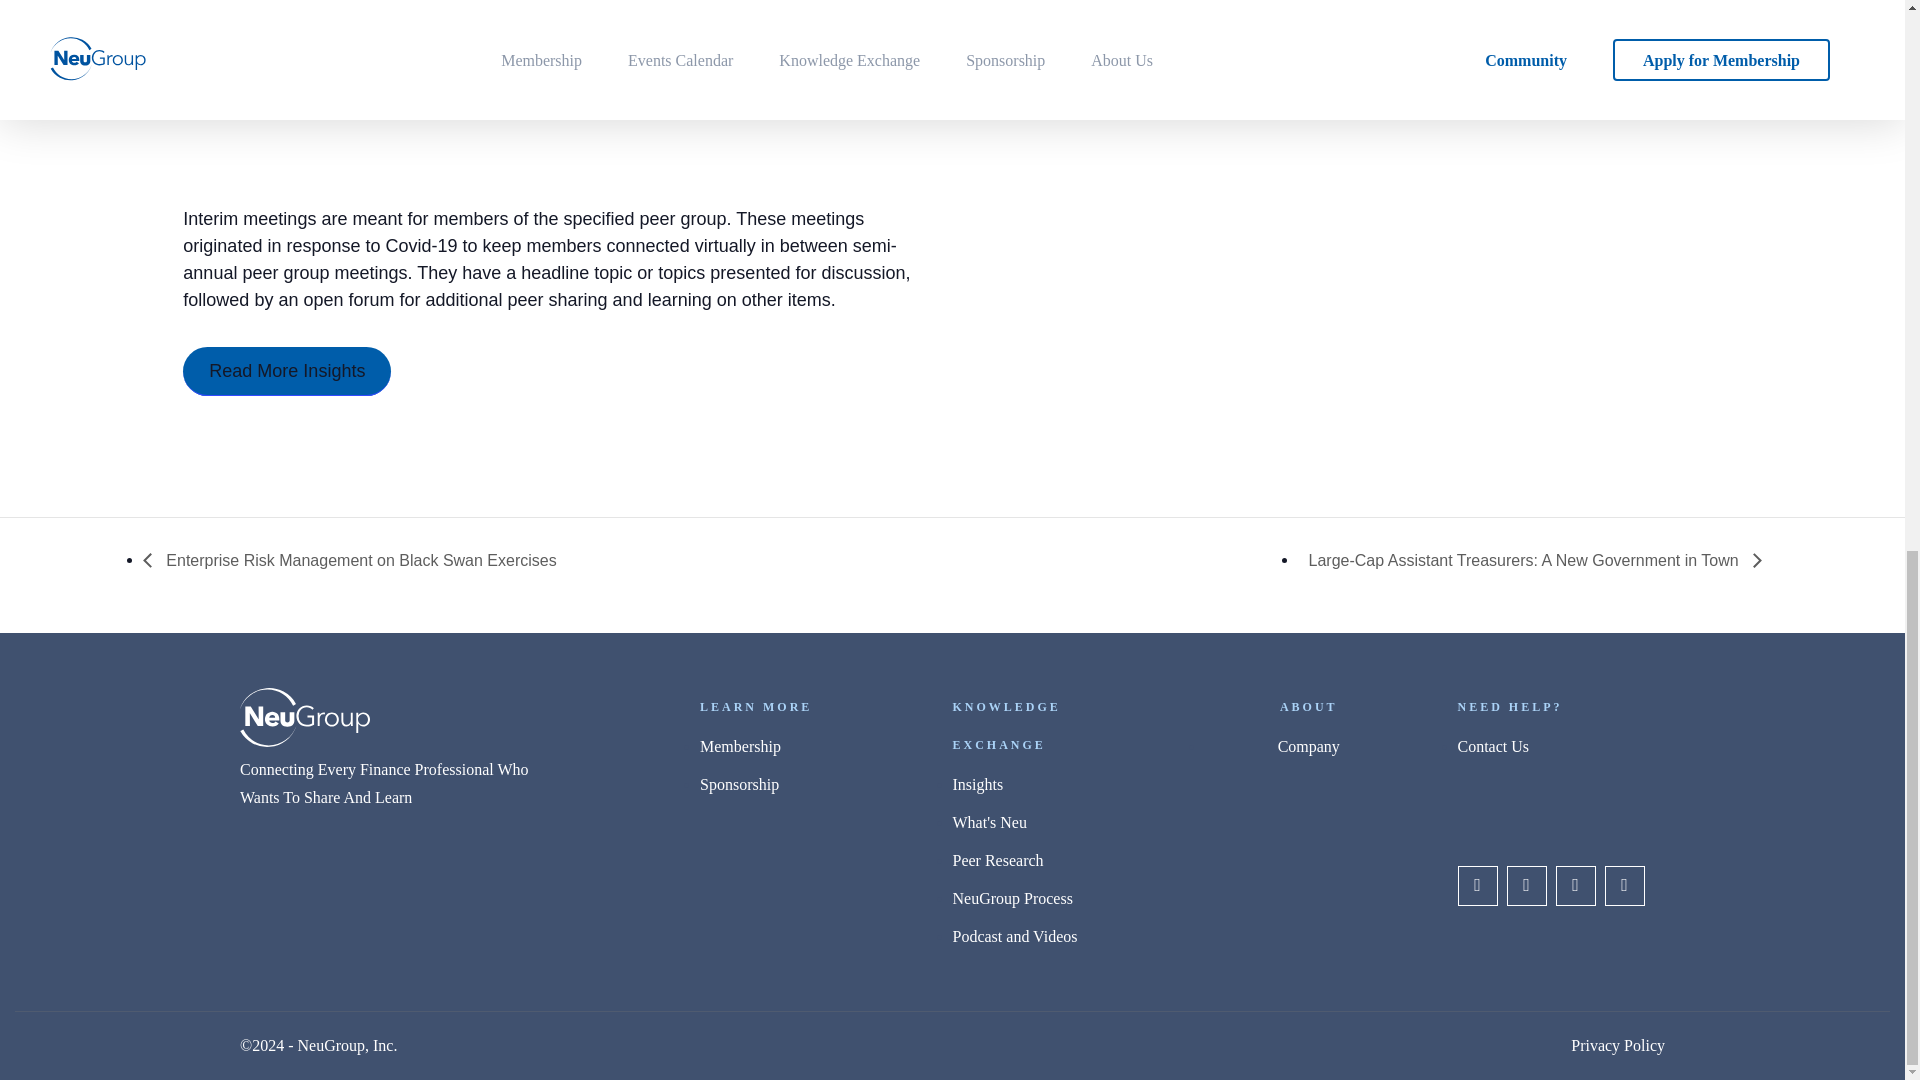  Describe the element at coordinates (804, 790) in the screenshot. I see `Sponsorship` at that location.